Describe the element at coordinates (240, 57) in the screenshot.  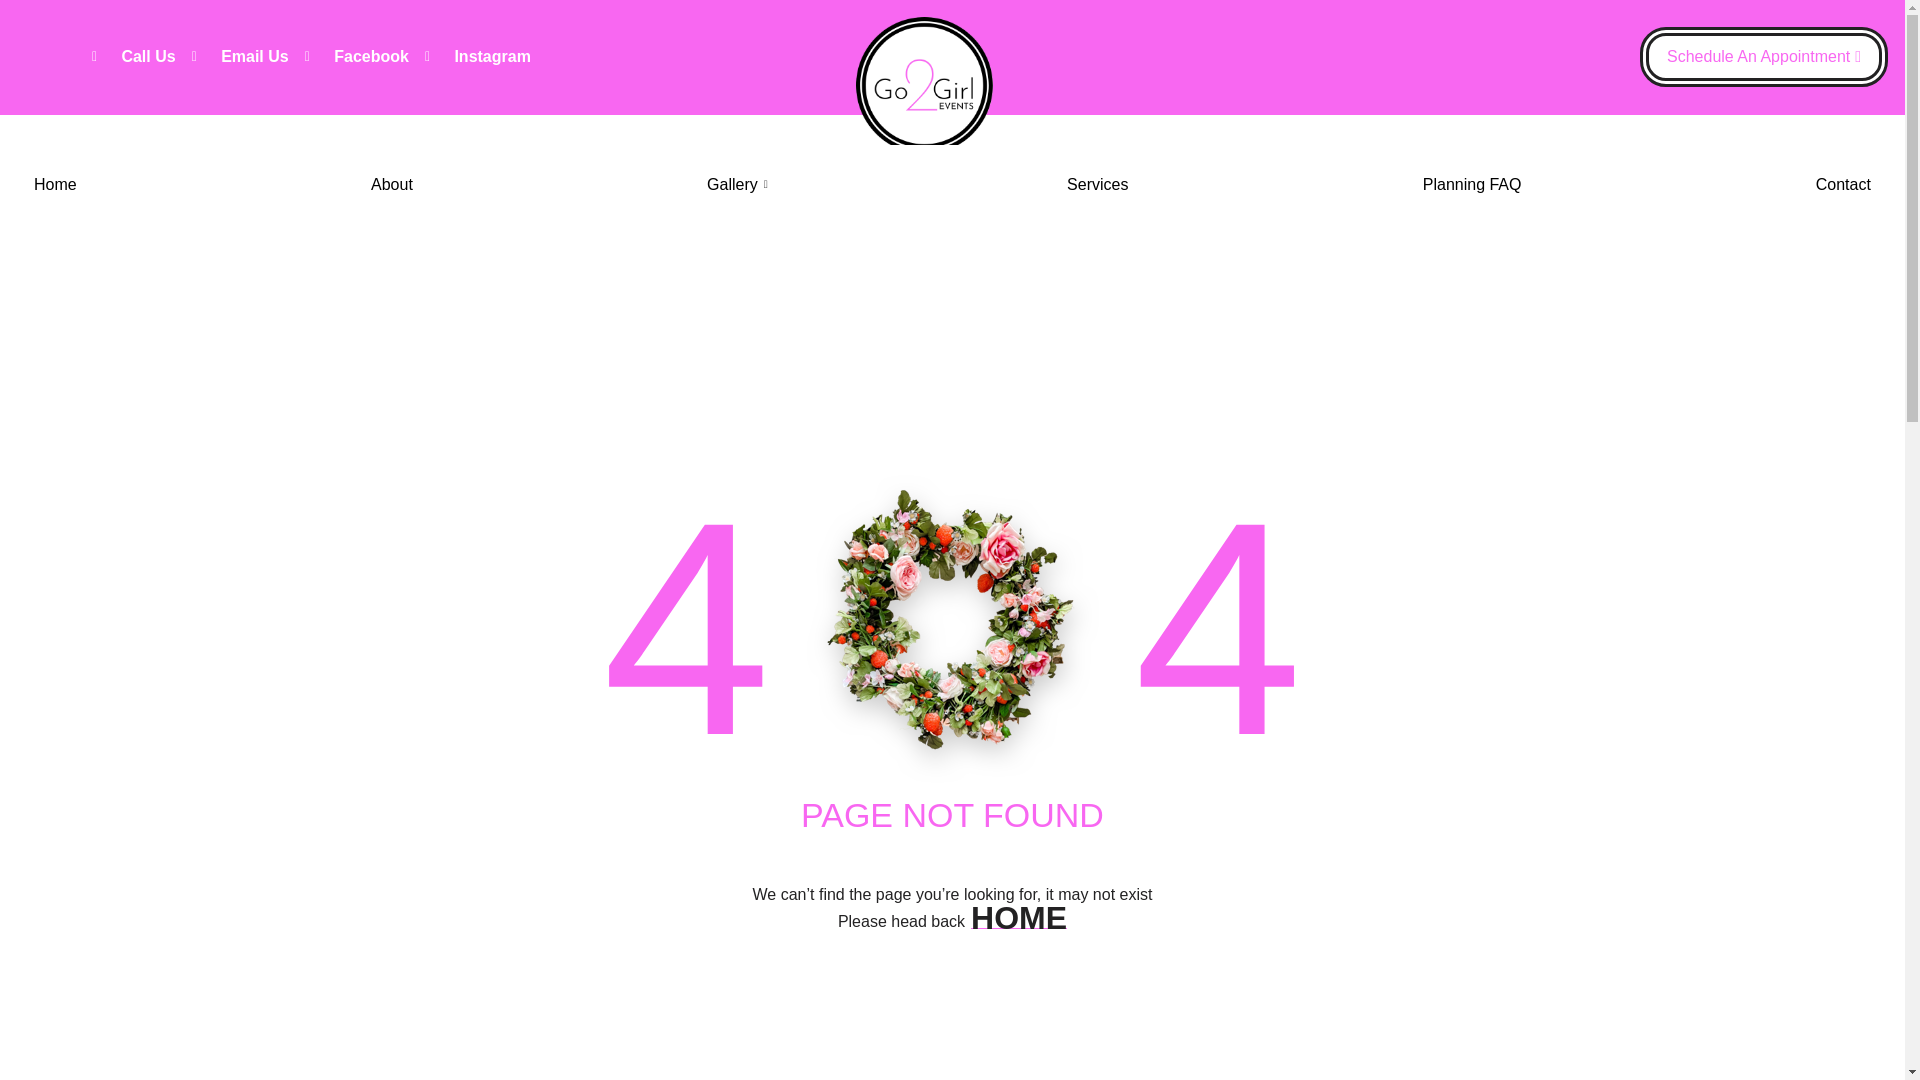
I see `Email Us` at that location.